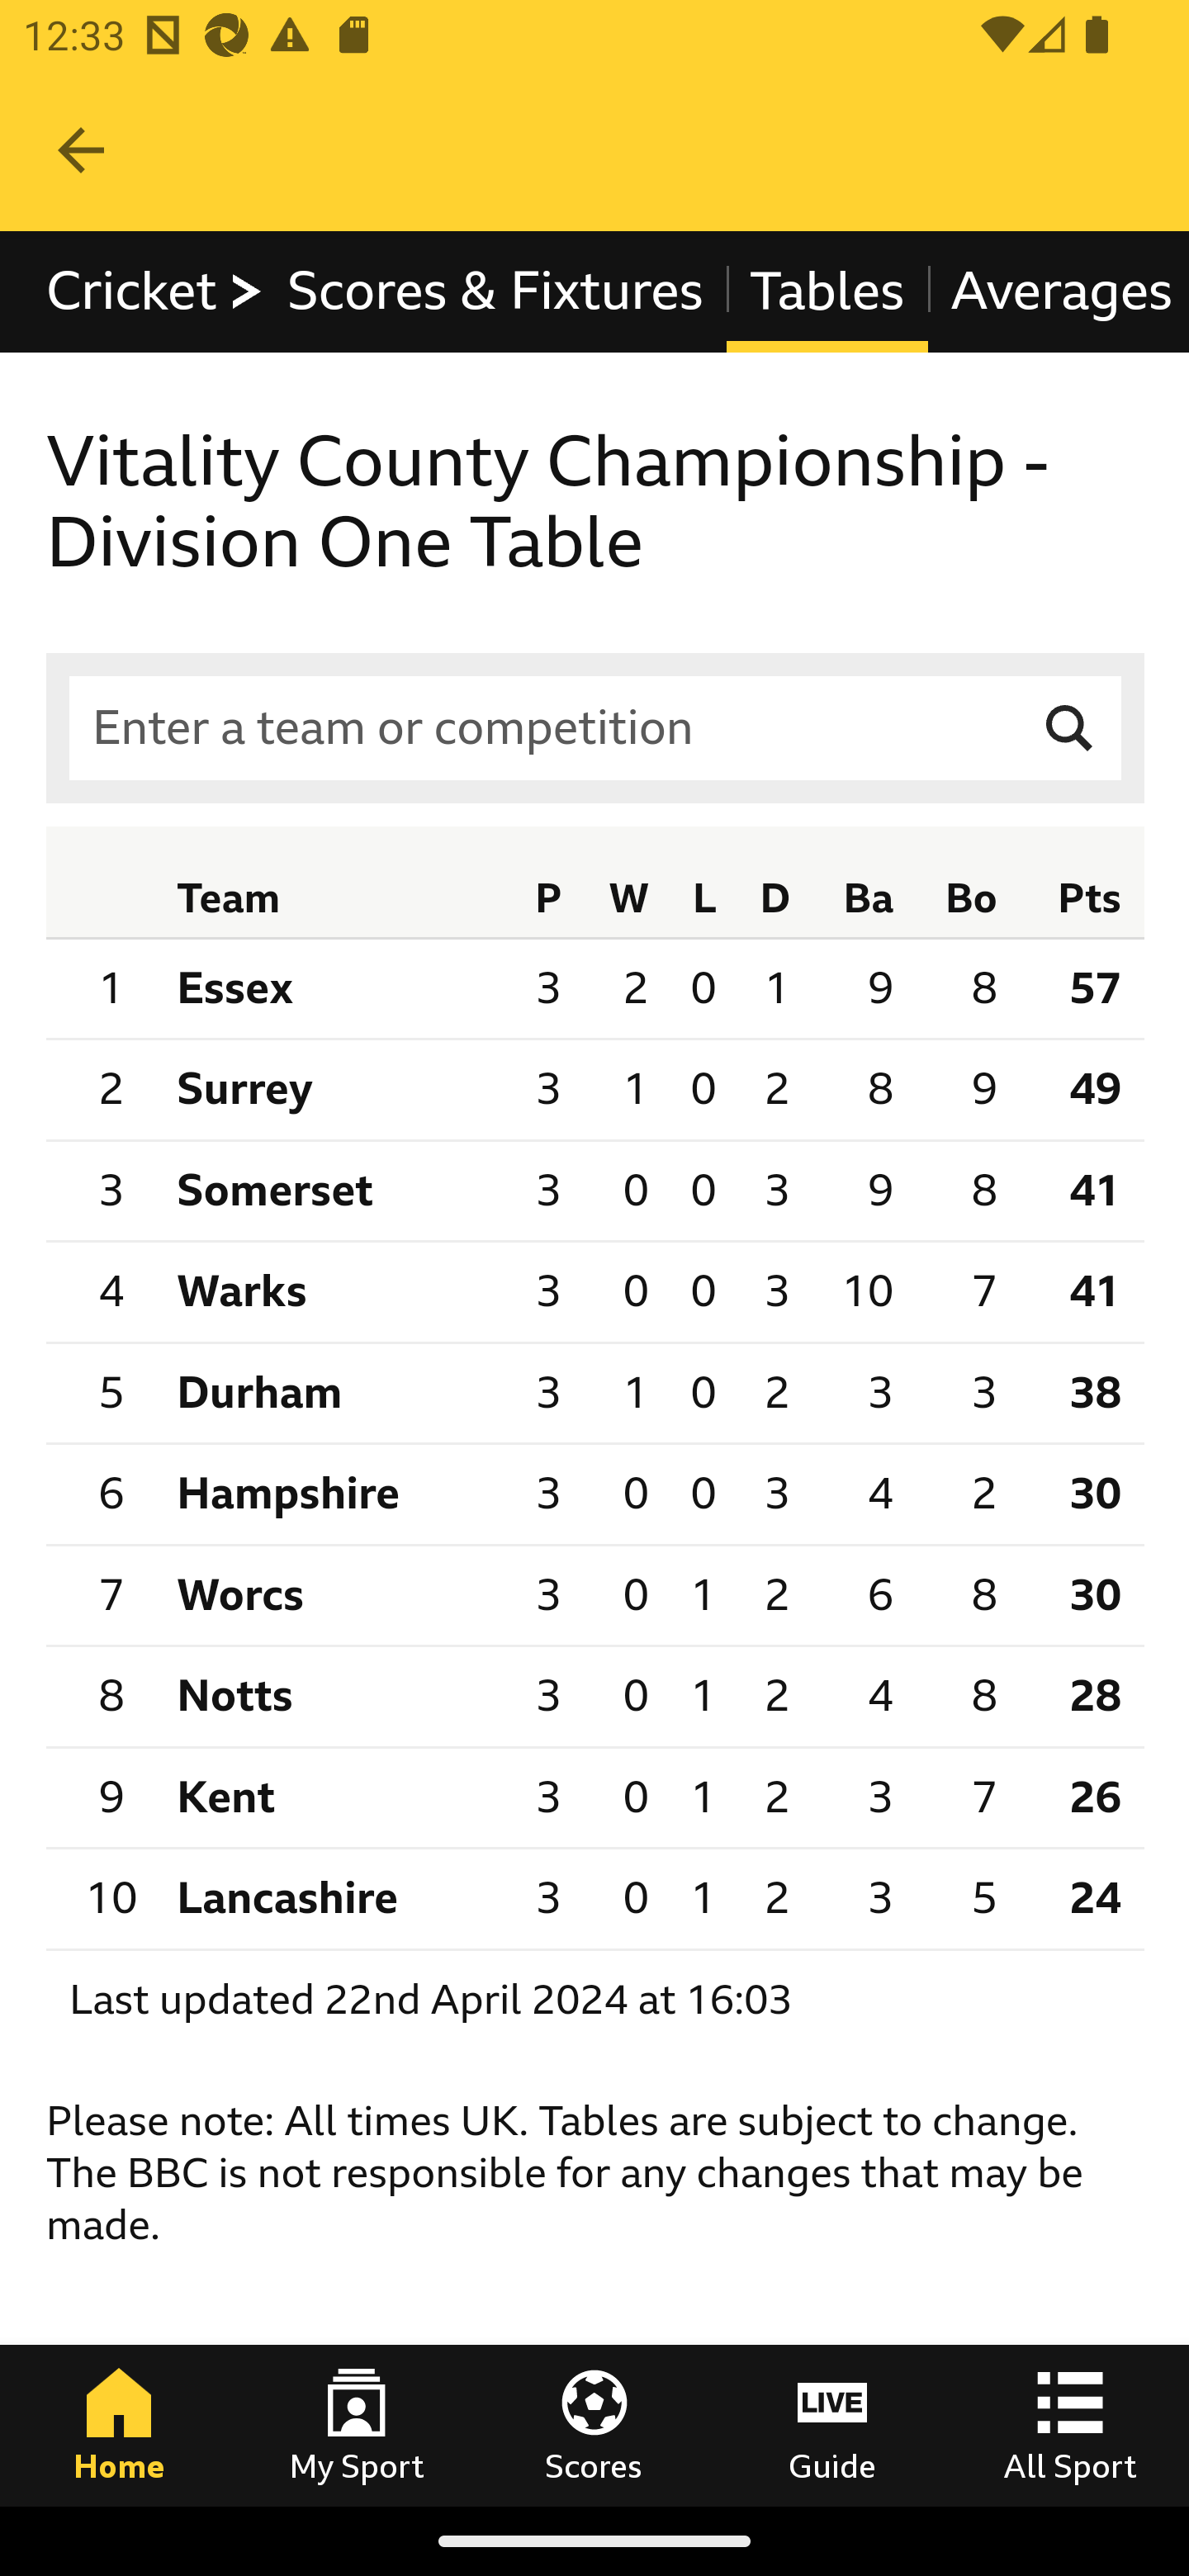 The image size is (1189, 2576). Describe the element at coordinates (1057, 292) in the screenshot. I see `Averages` at that location.